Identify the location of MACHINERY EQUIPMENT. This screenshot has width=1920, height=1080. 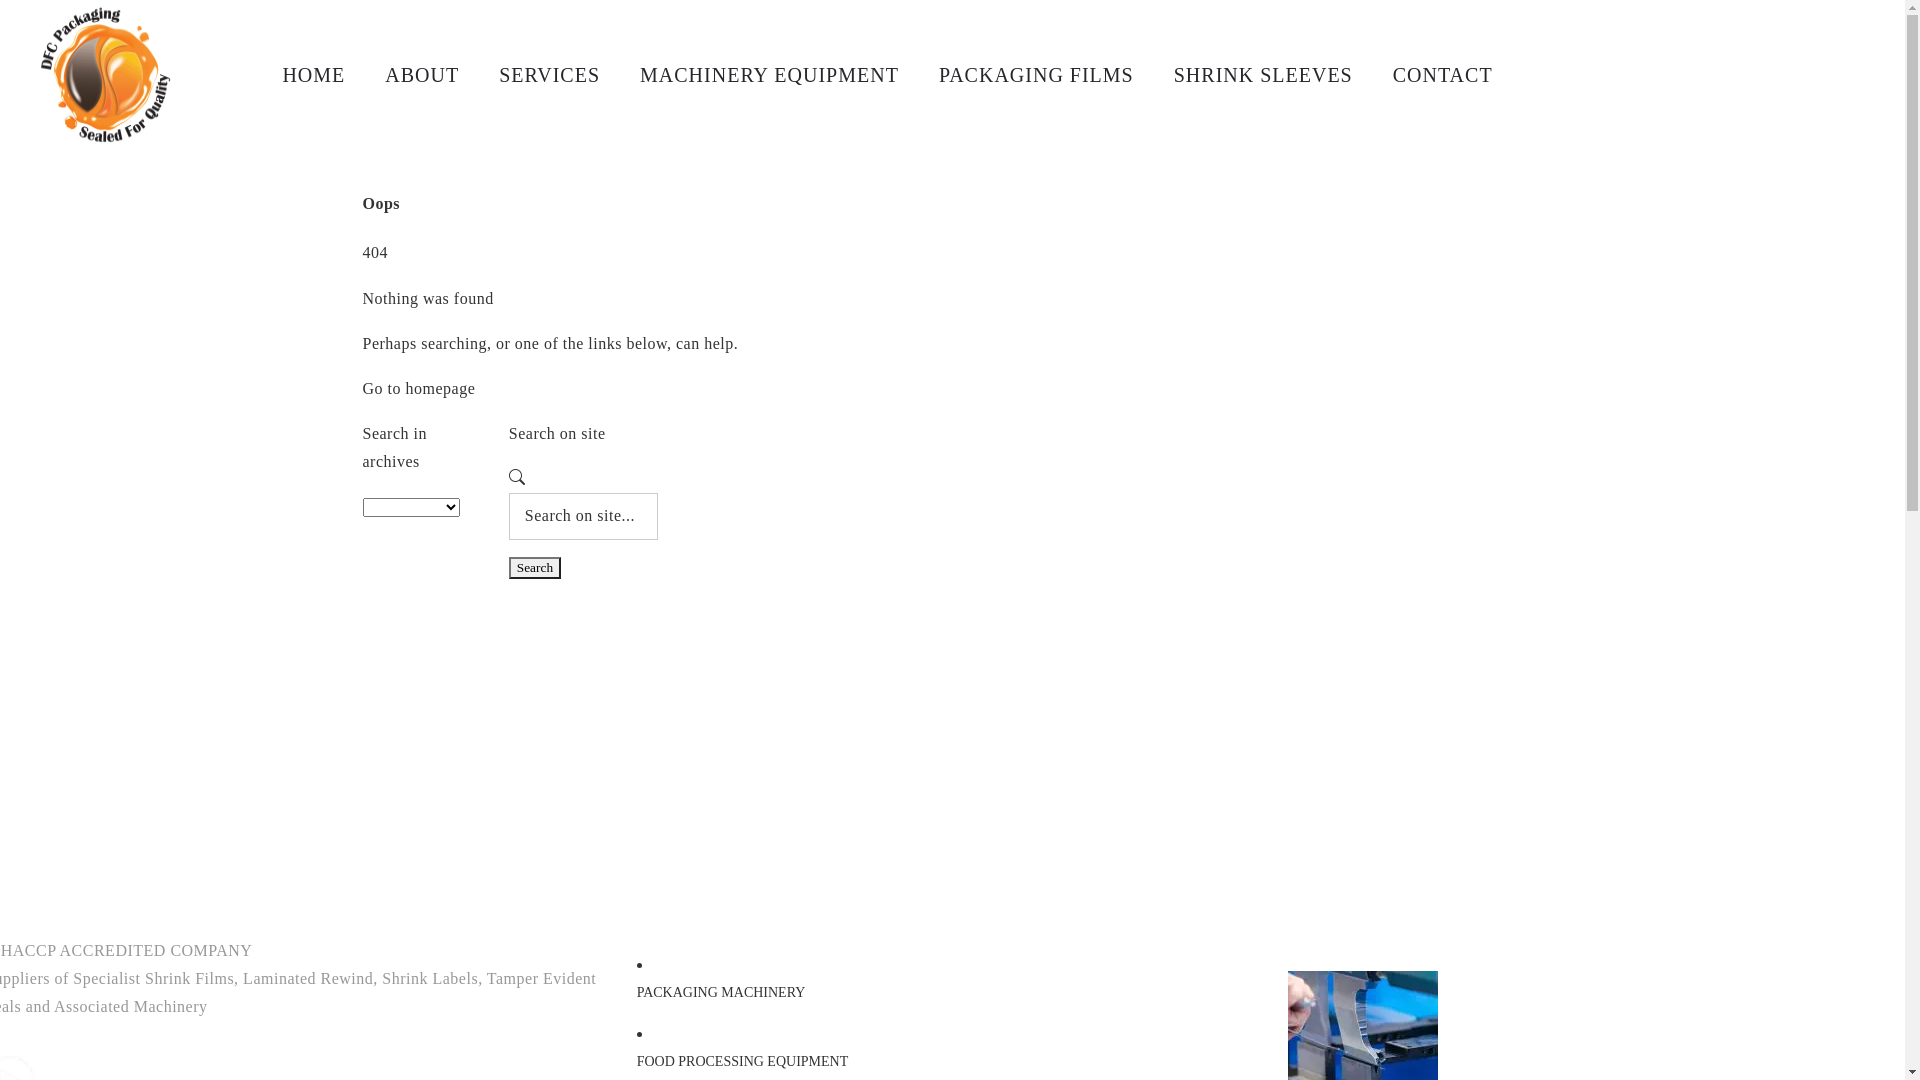
(770, 75).